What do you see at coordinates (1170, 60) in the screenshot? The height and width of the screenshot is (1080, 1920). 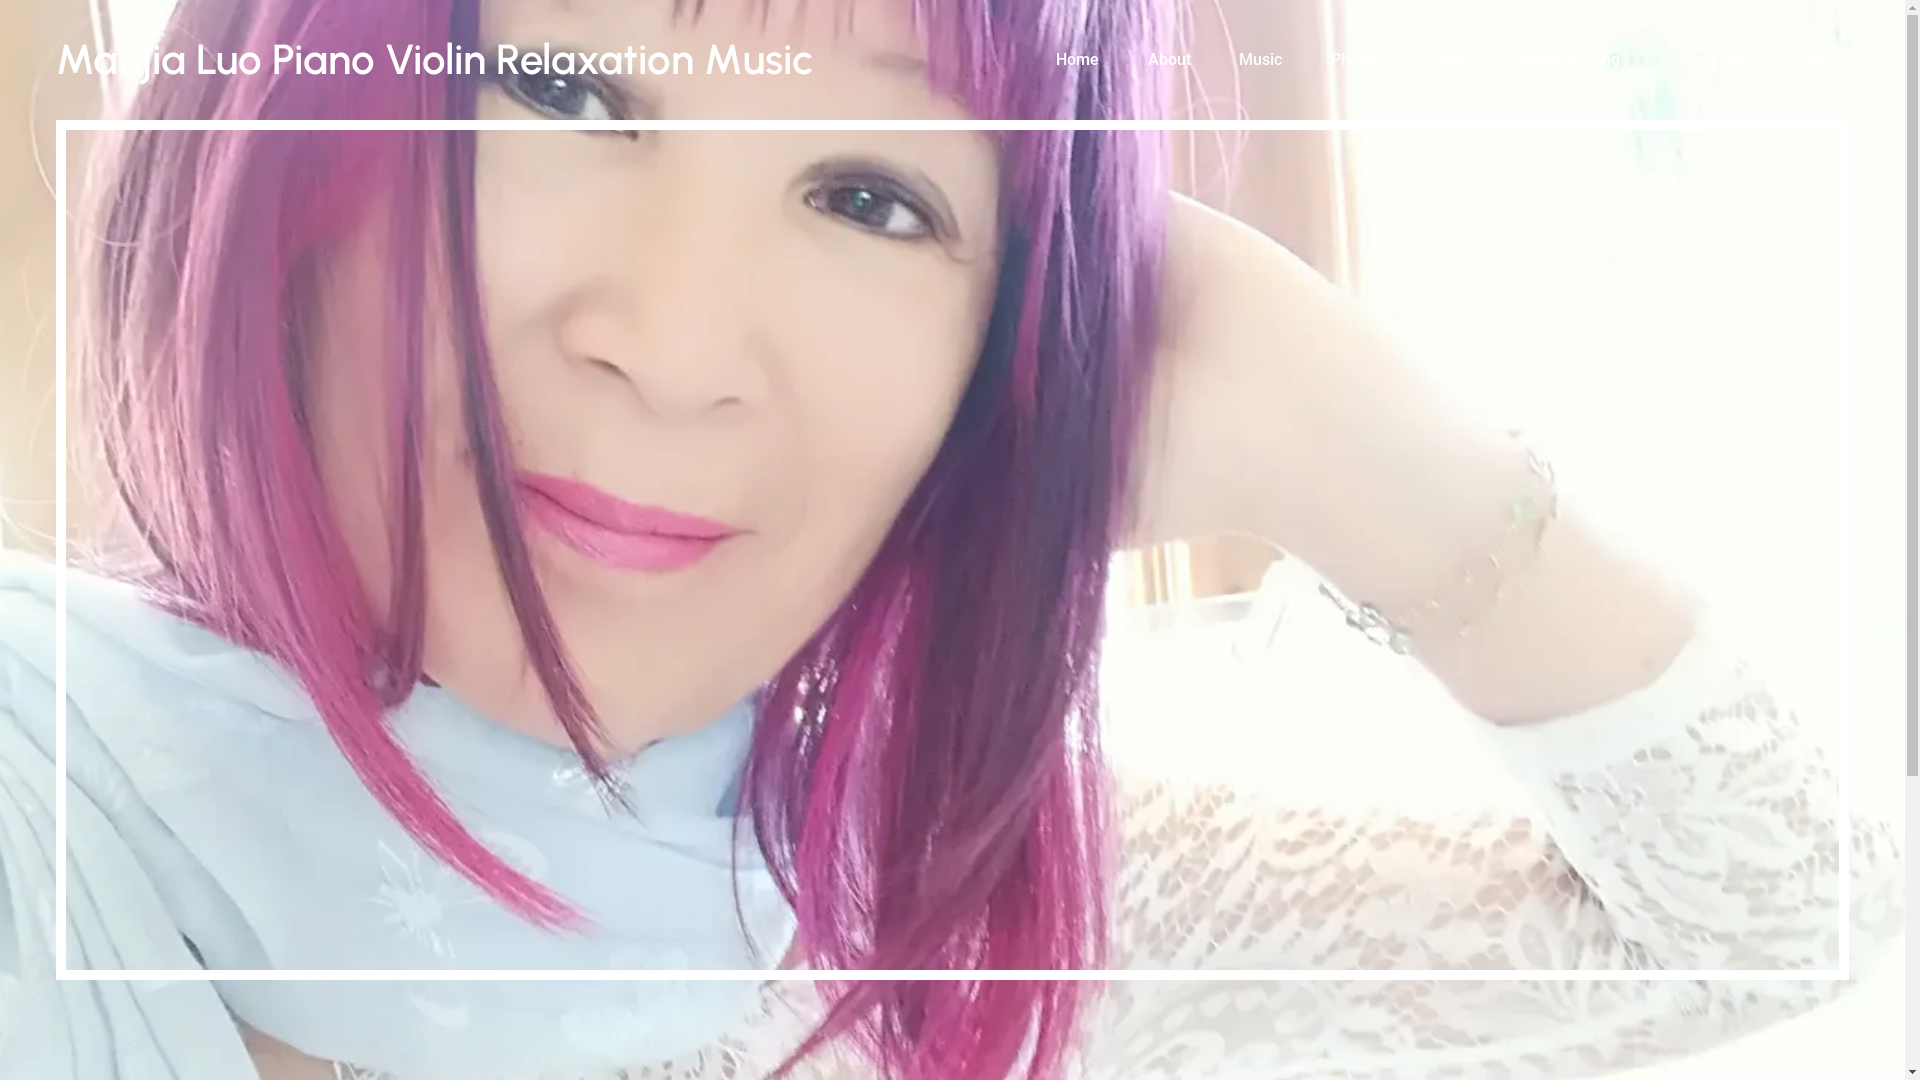 I see `About` at bounding box center [1170, 60].